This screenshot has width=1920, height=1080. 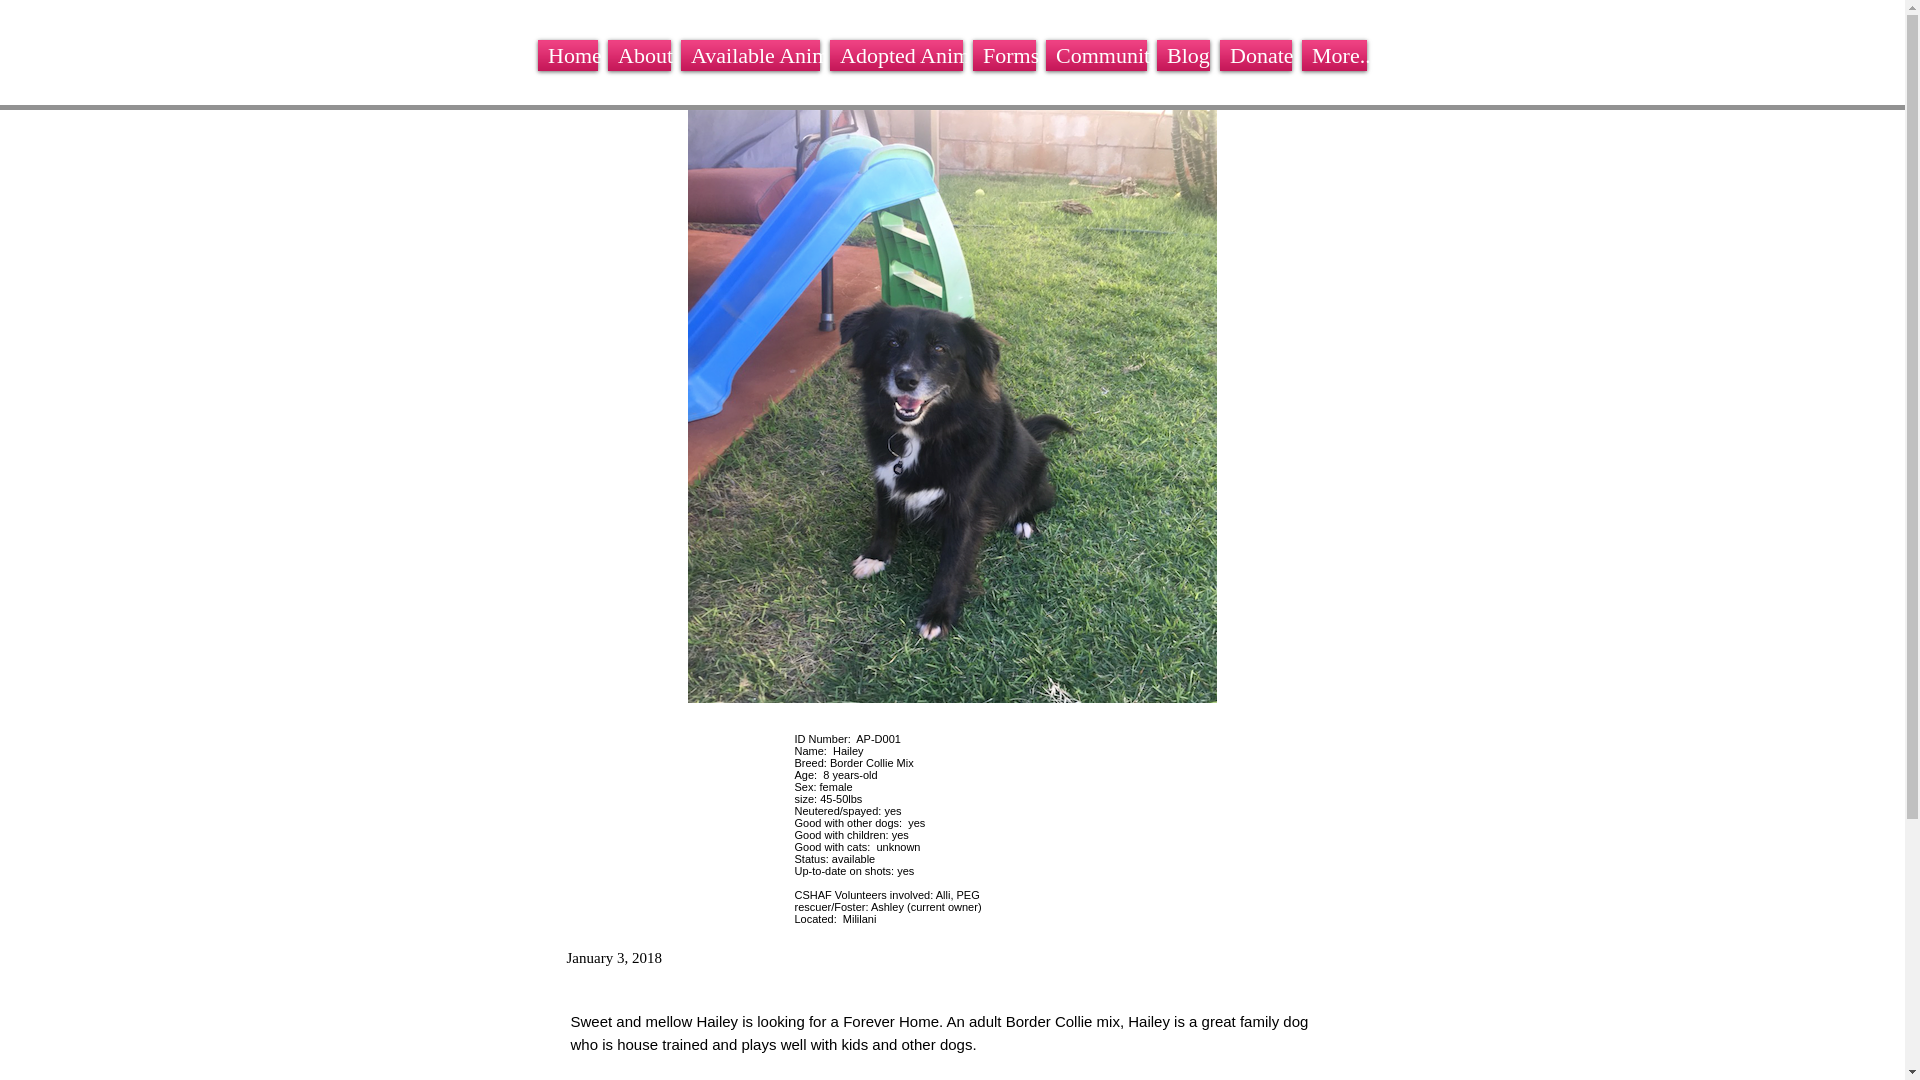 I want to click on Available Animals, so click(x=750, y=55).